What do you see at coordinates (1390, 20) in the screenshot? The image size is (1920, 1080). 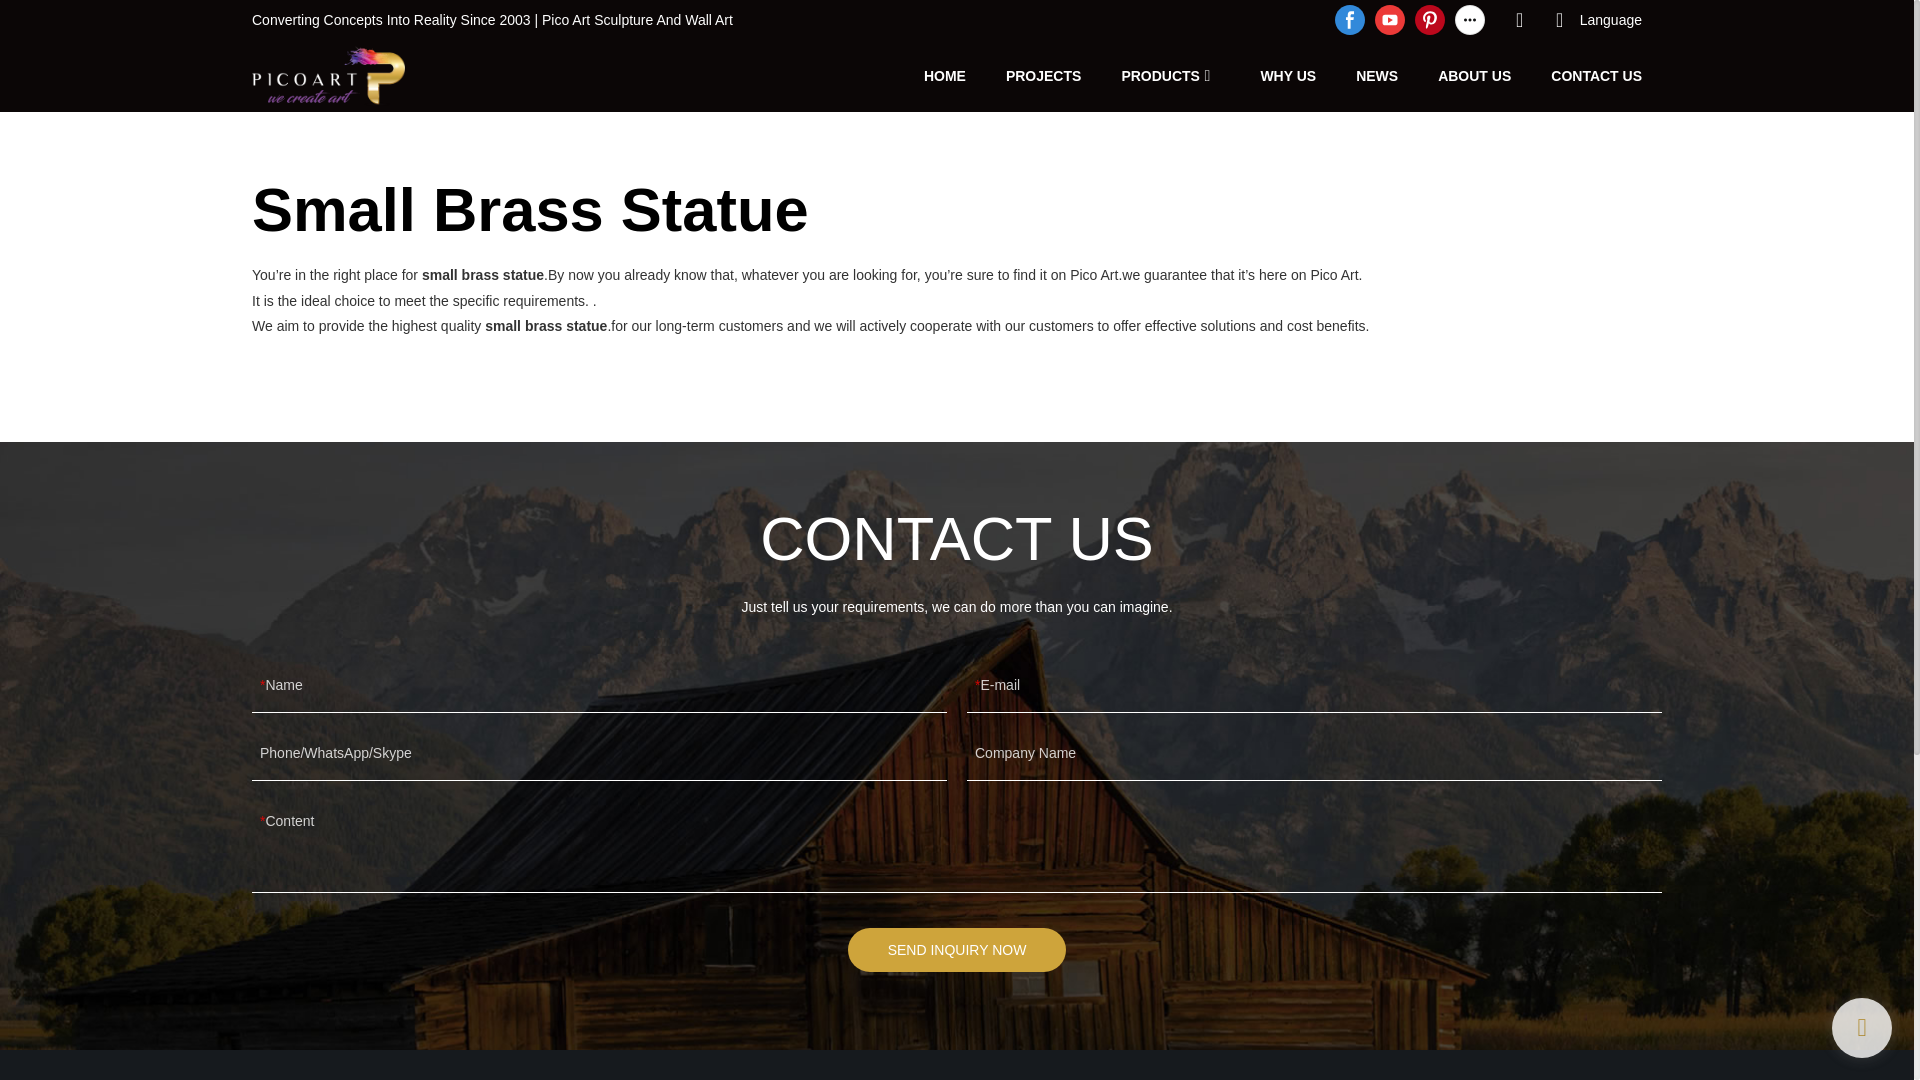 I see `youtube` at bounding box center [1390, 20].